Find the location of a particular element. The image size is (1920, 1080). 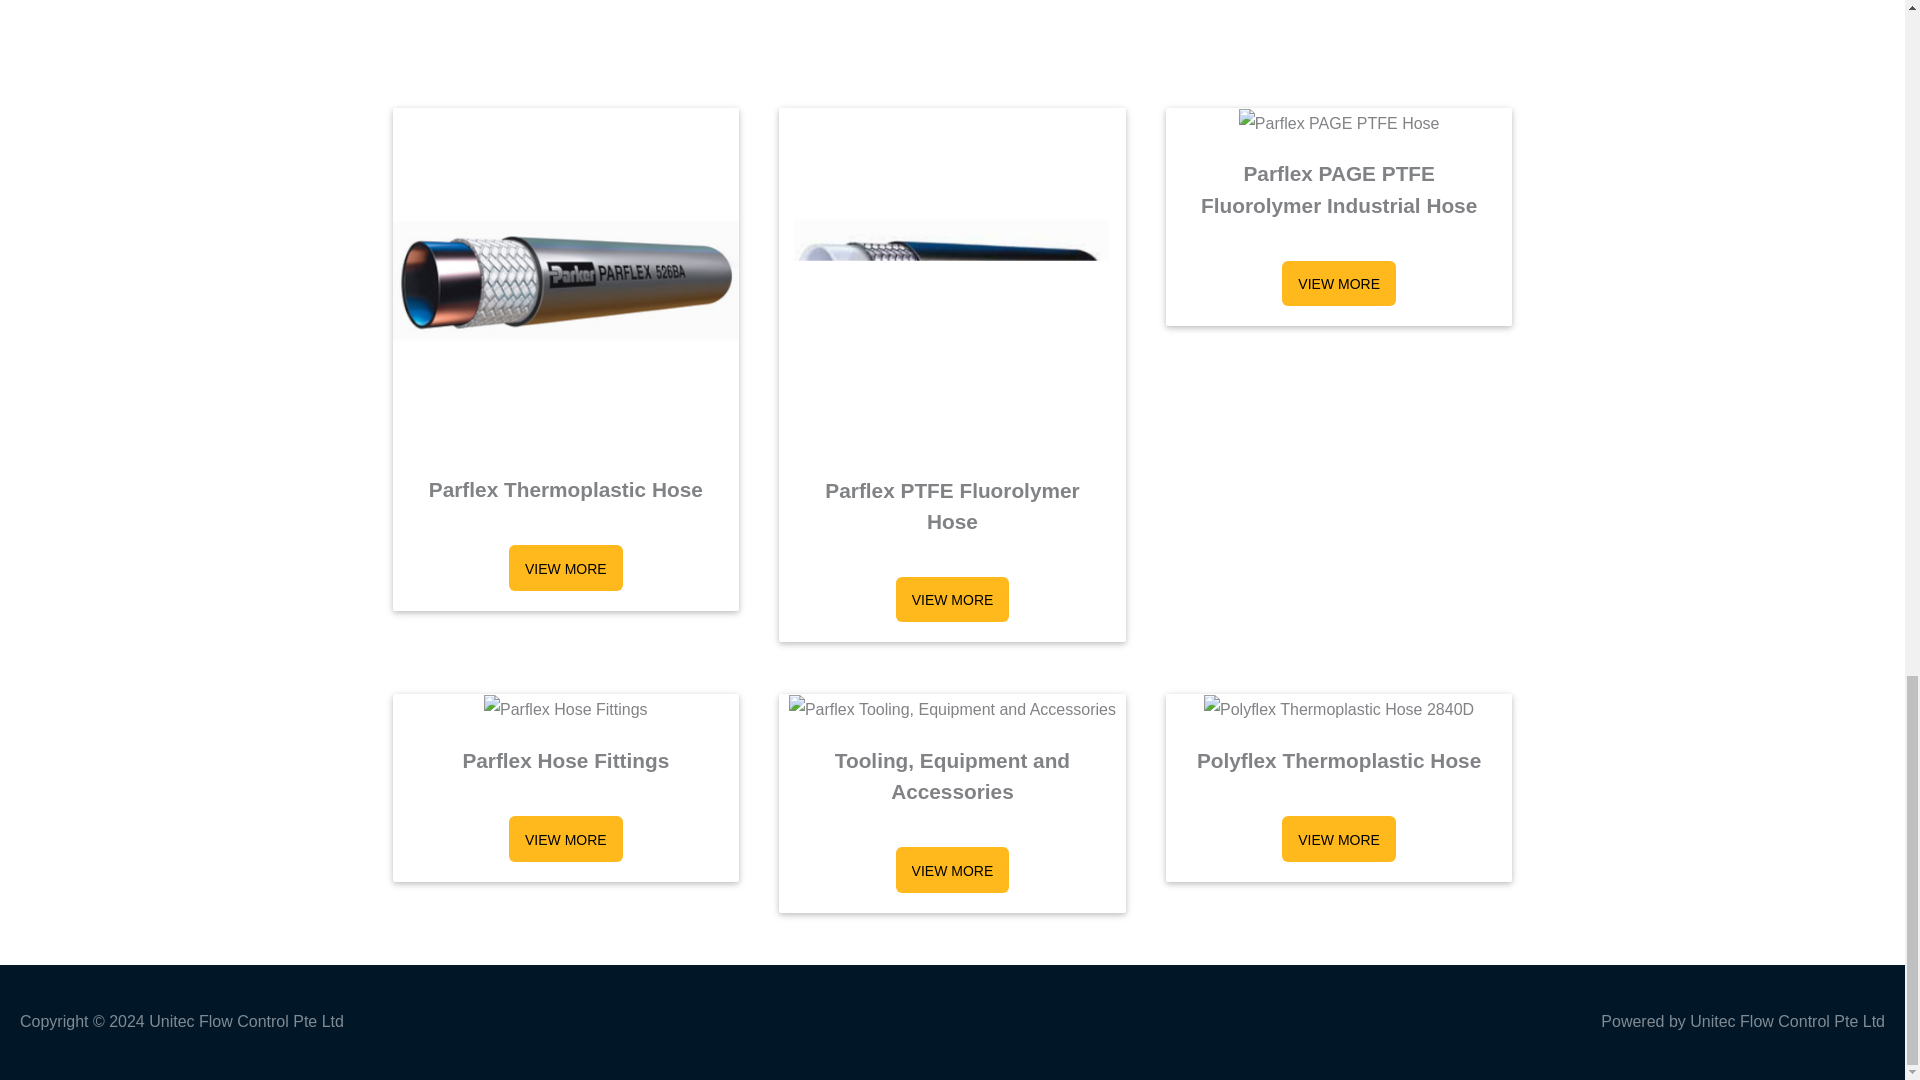

VIEW MORE is located at coordinates (1338, 838).